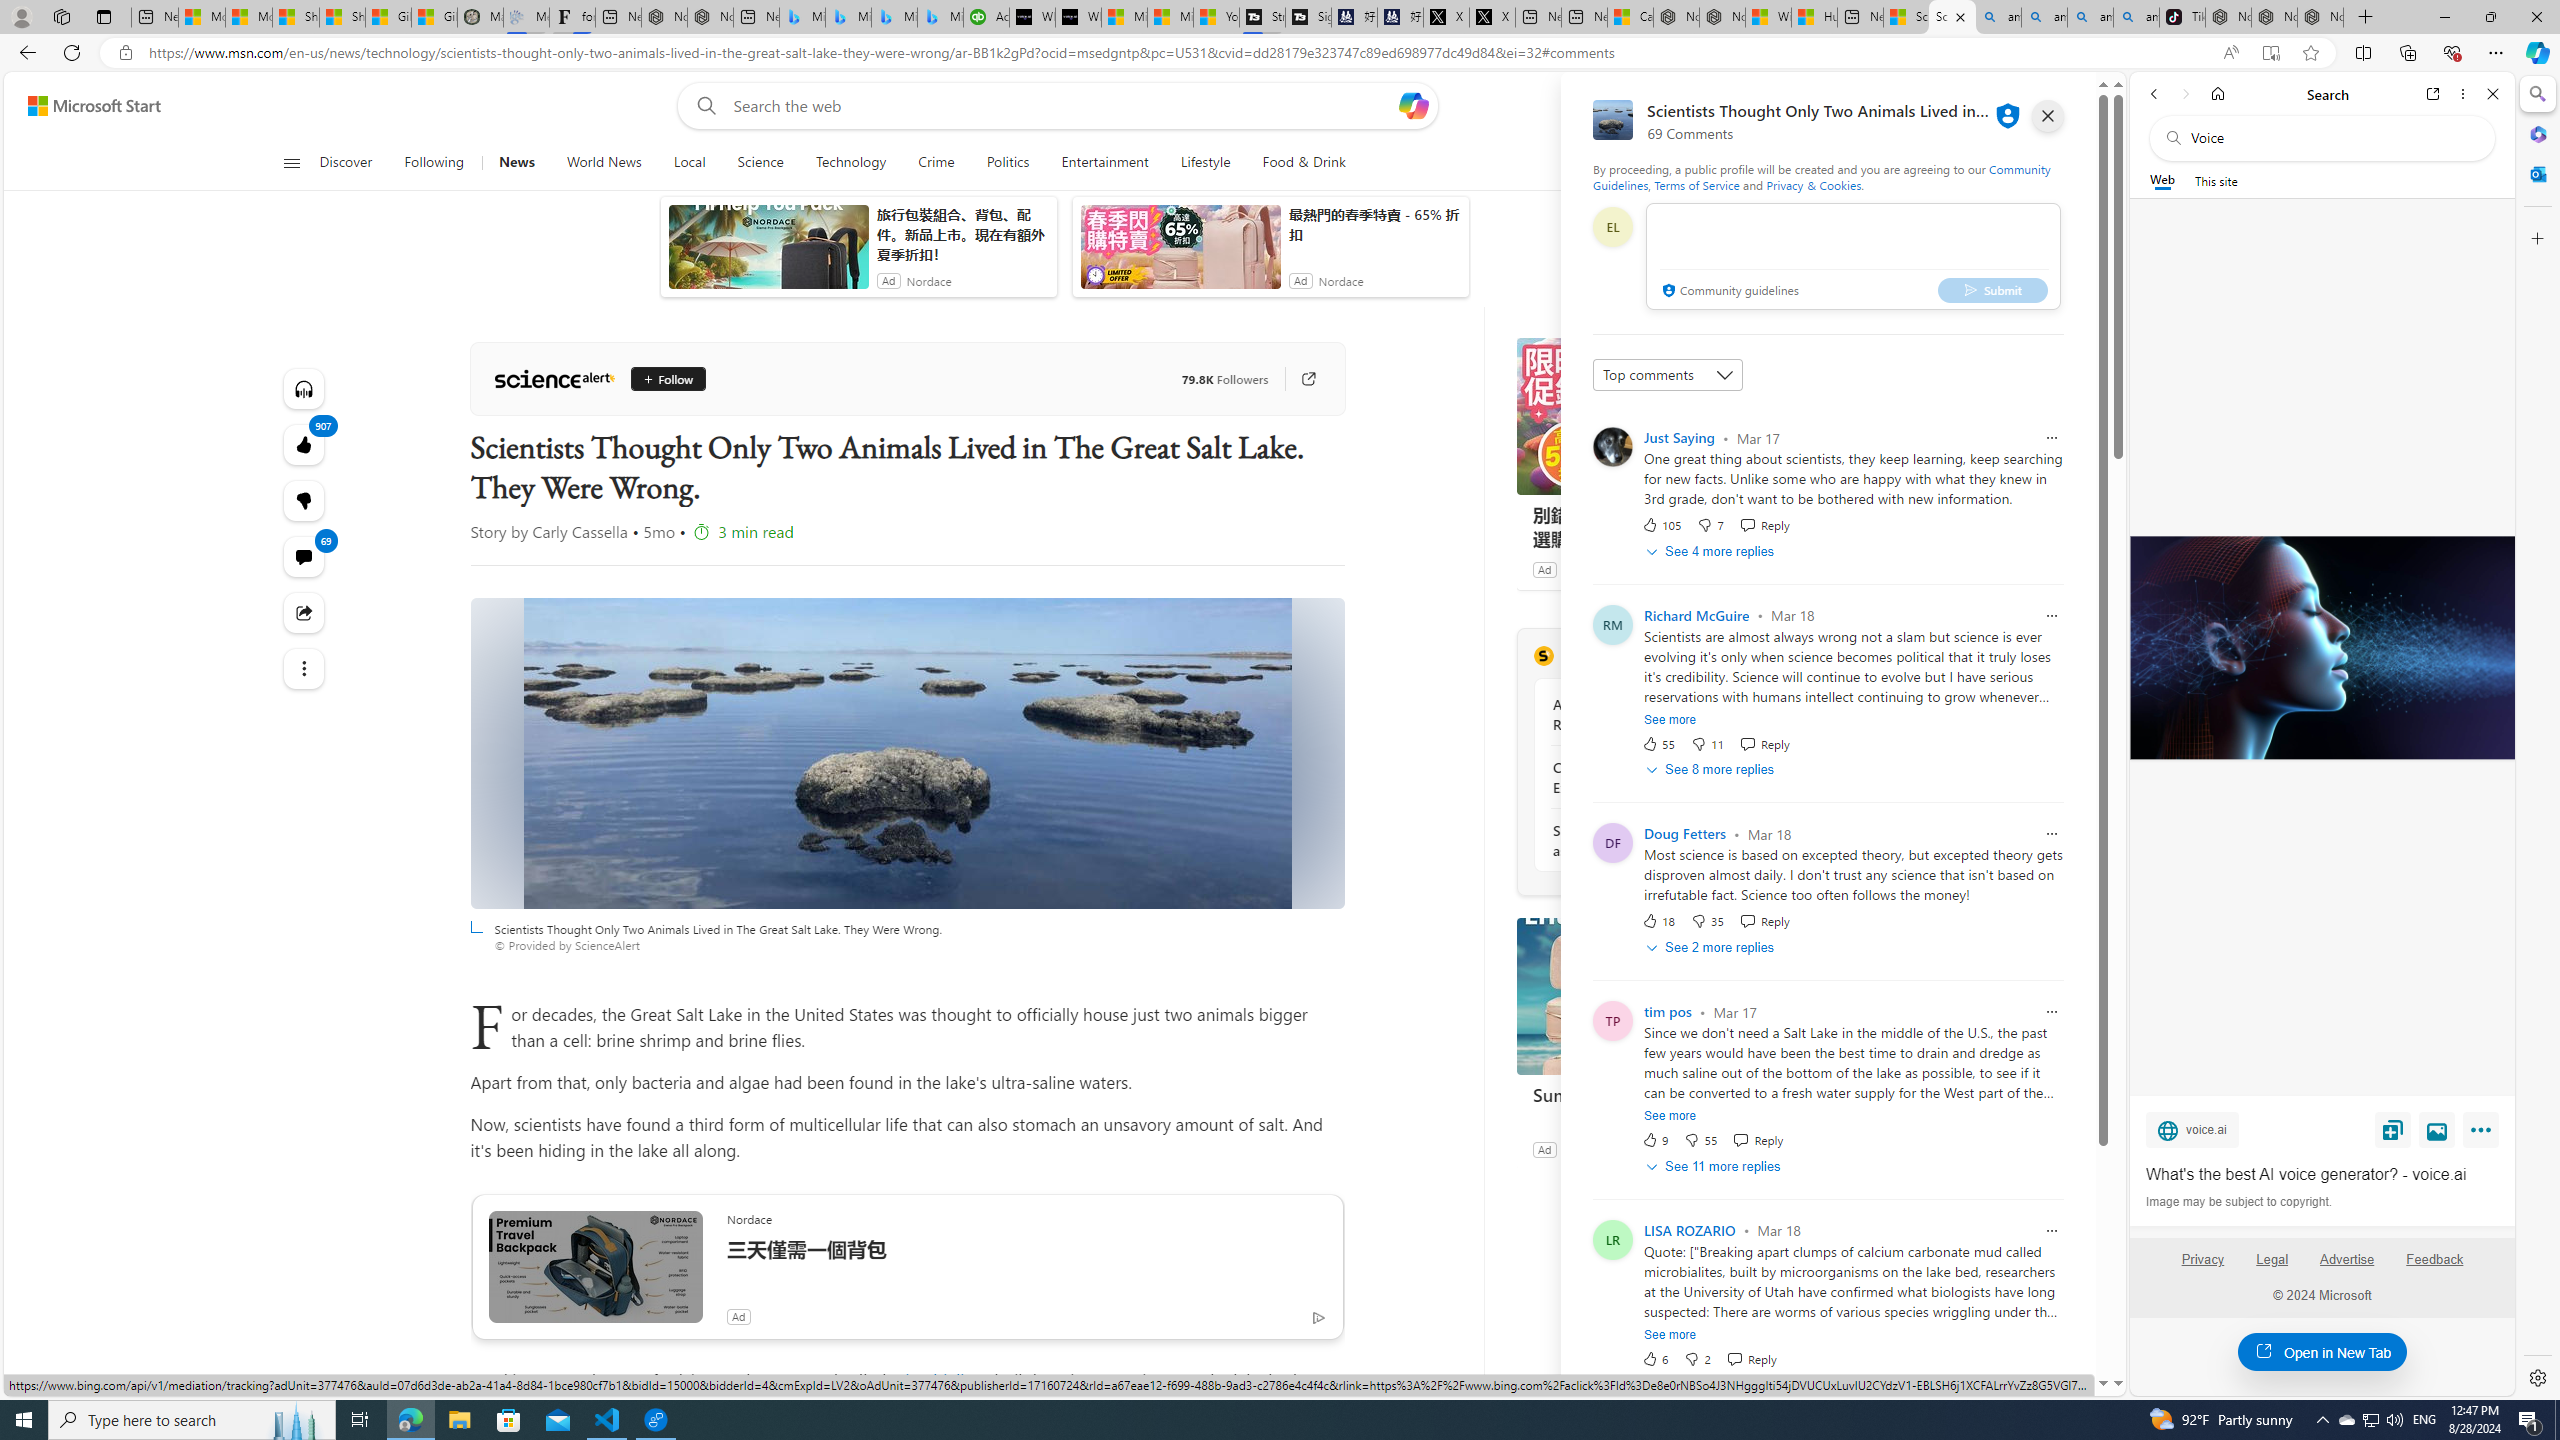  I want to click on More options, so click(2464, 94).